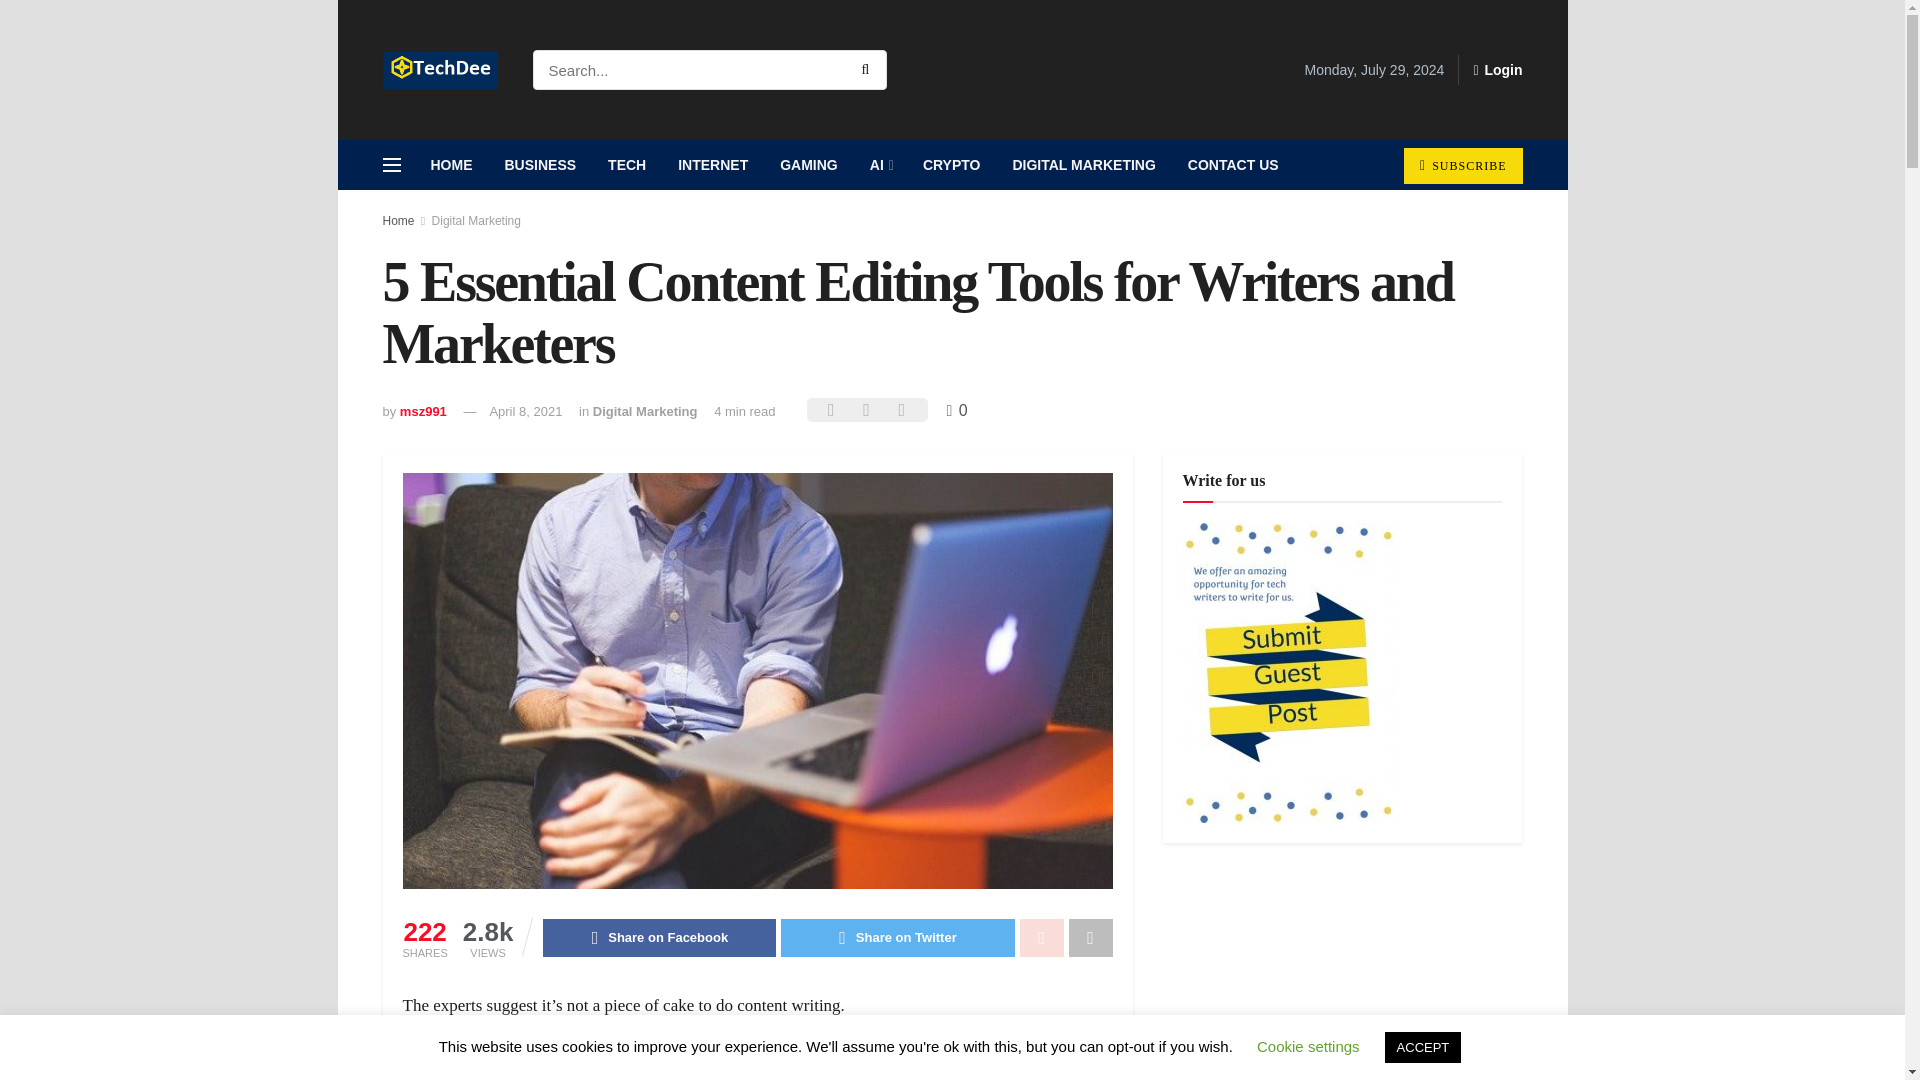 This screenshot has height=1080, width=1920. What do you see at coordinates (951, 165) in the screenshot?
I see `CRYPTO` at bounding box center [951, 165].